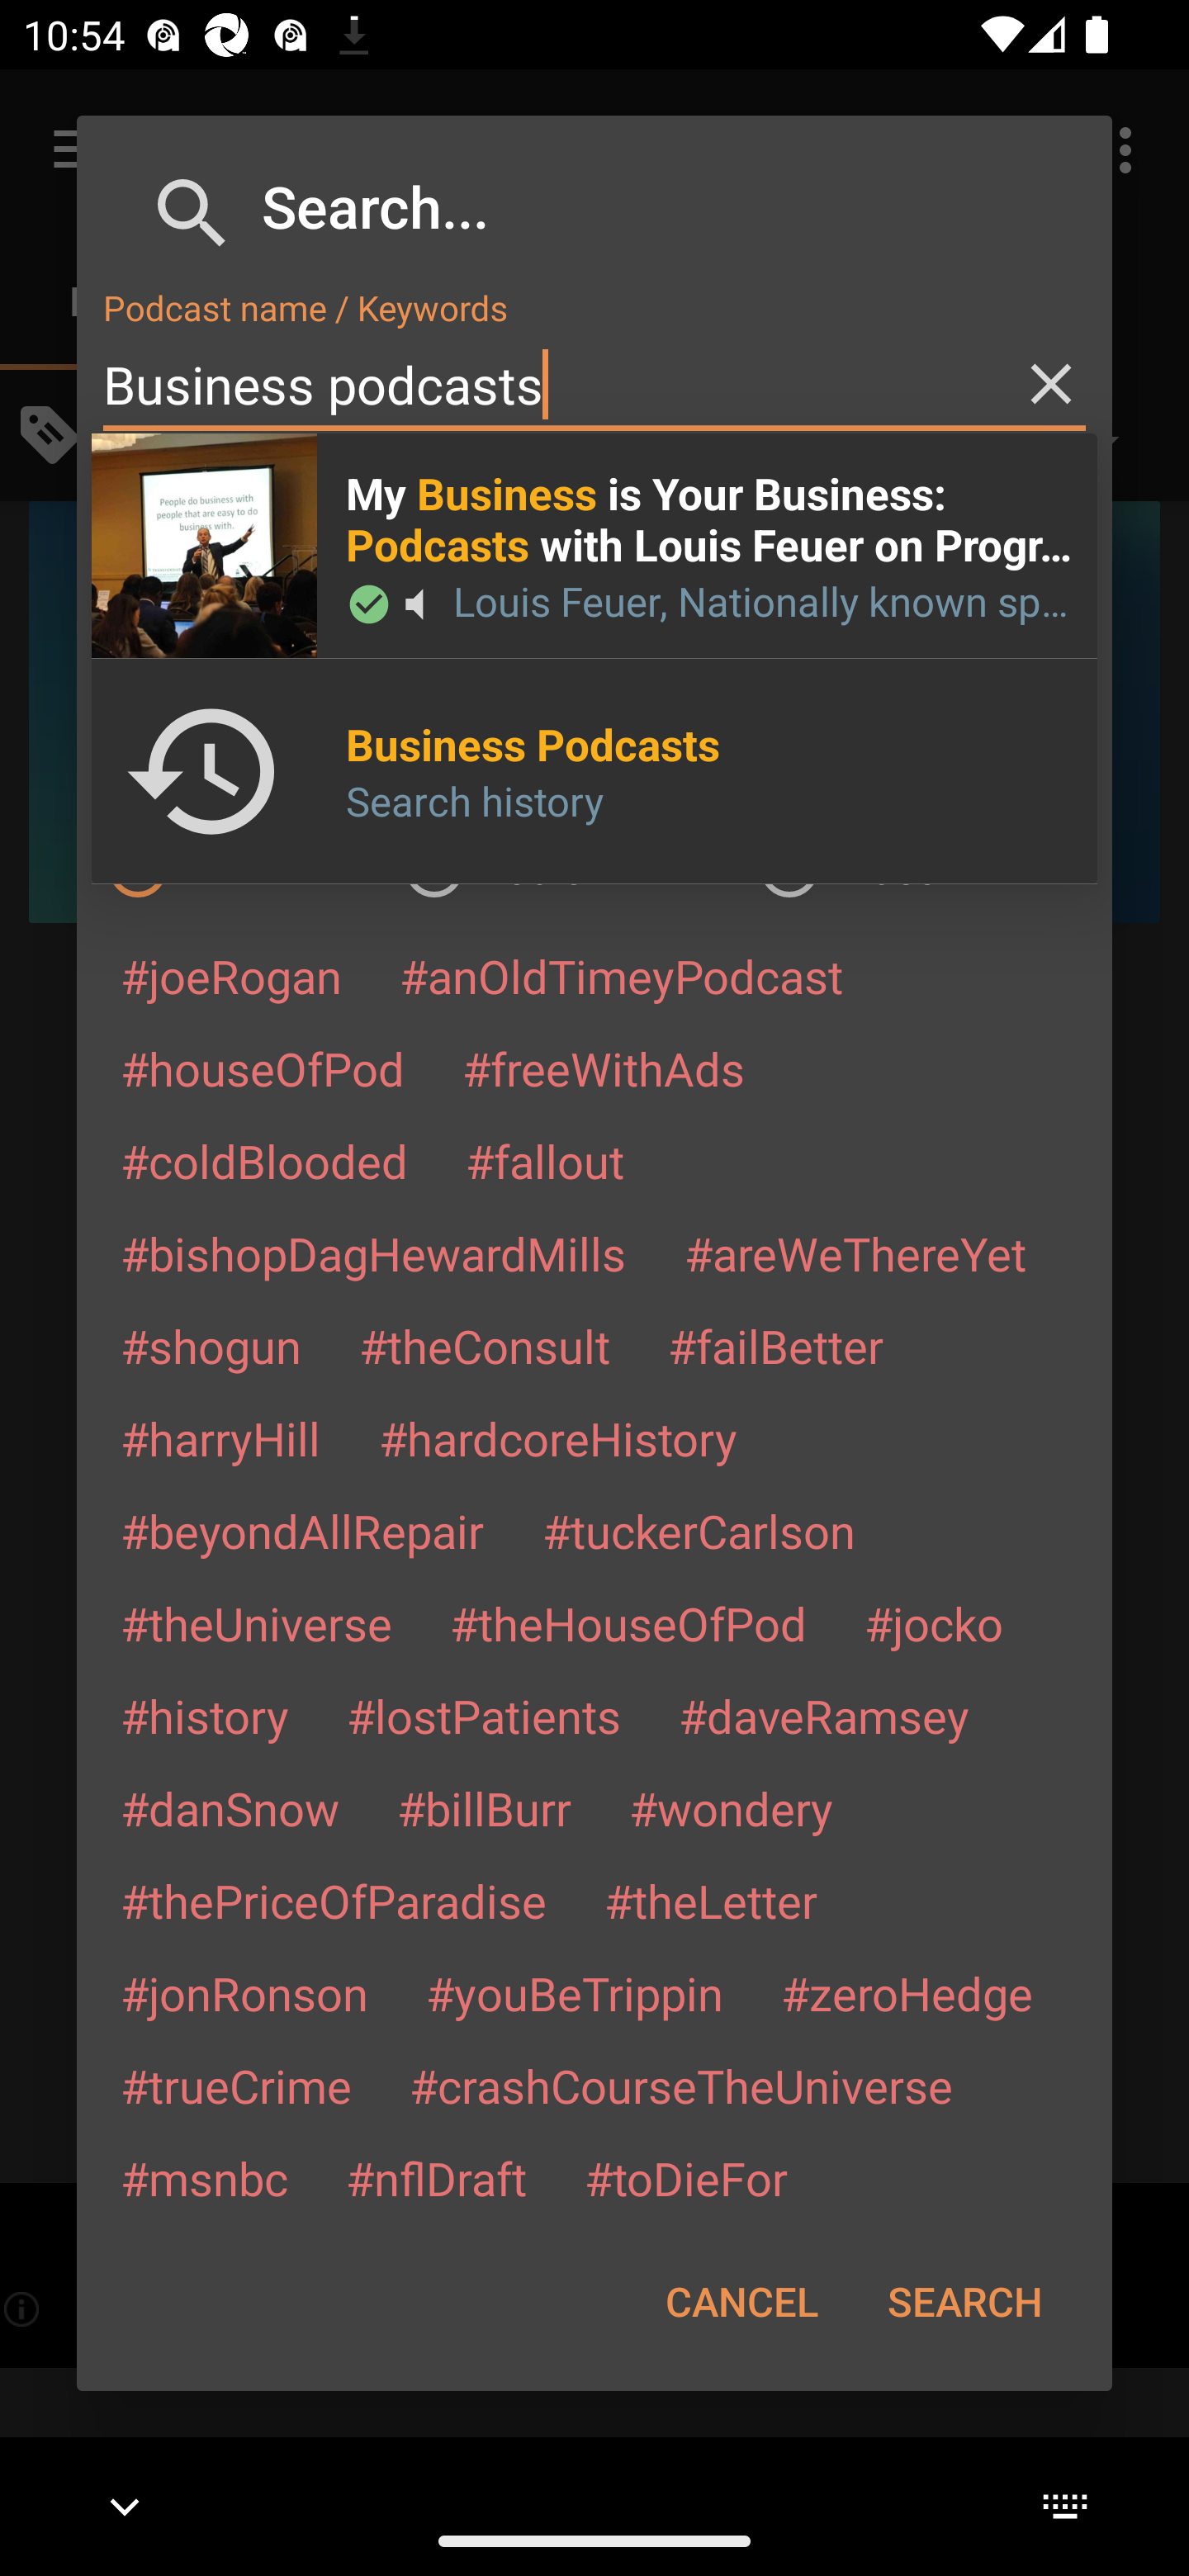  What do you see at coordinates (203, 2177) in the screenshot?
I see `#msnbc` at bounding box center [203, 2177].